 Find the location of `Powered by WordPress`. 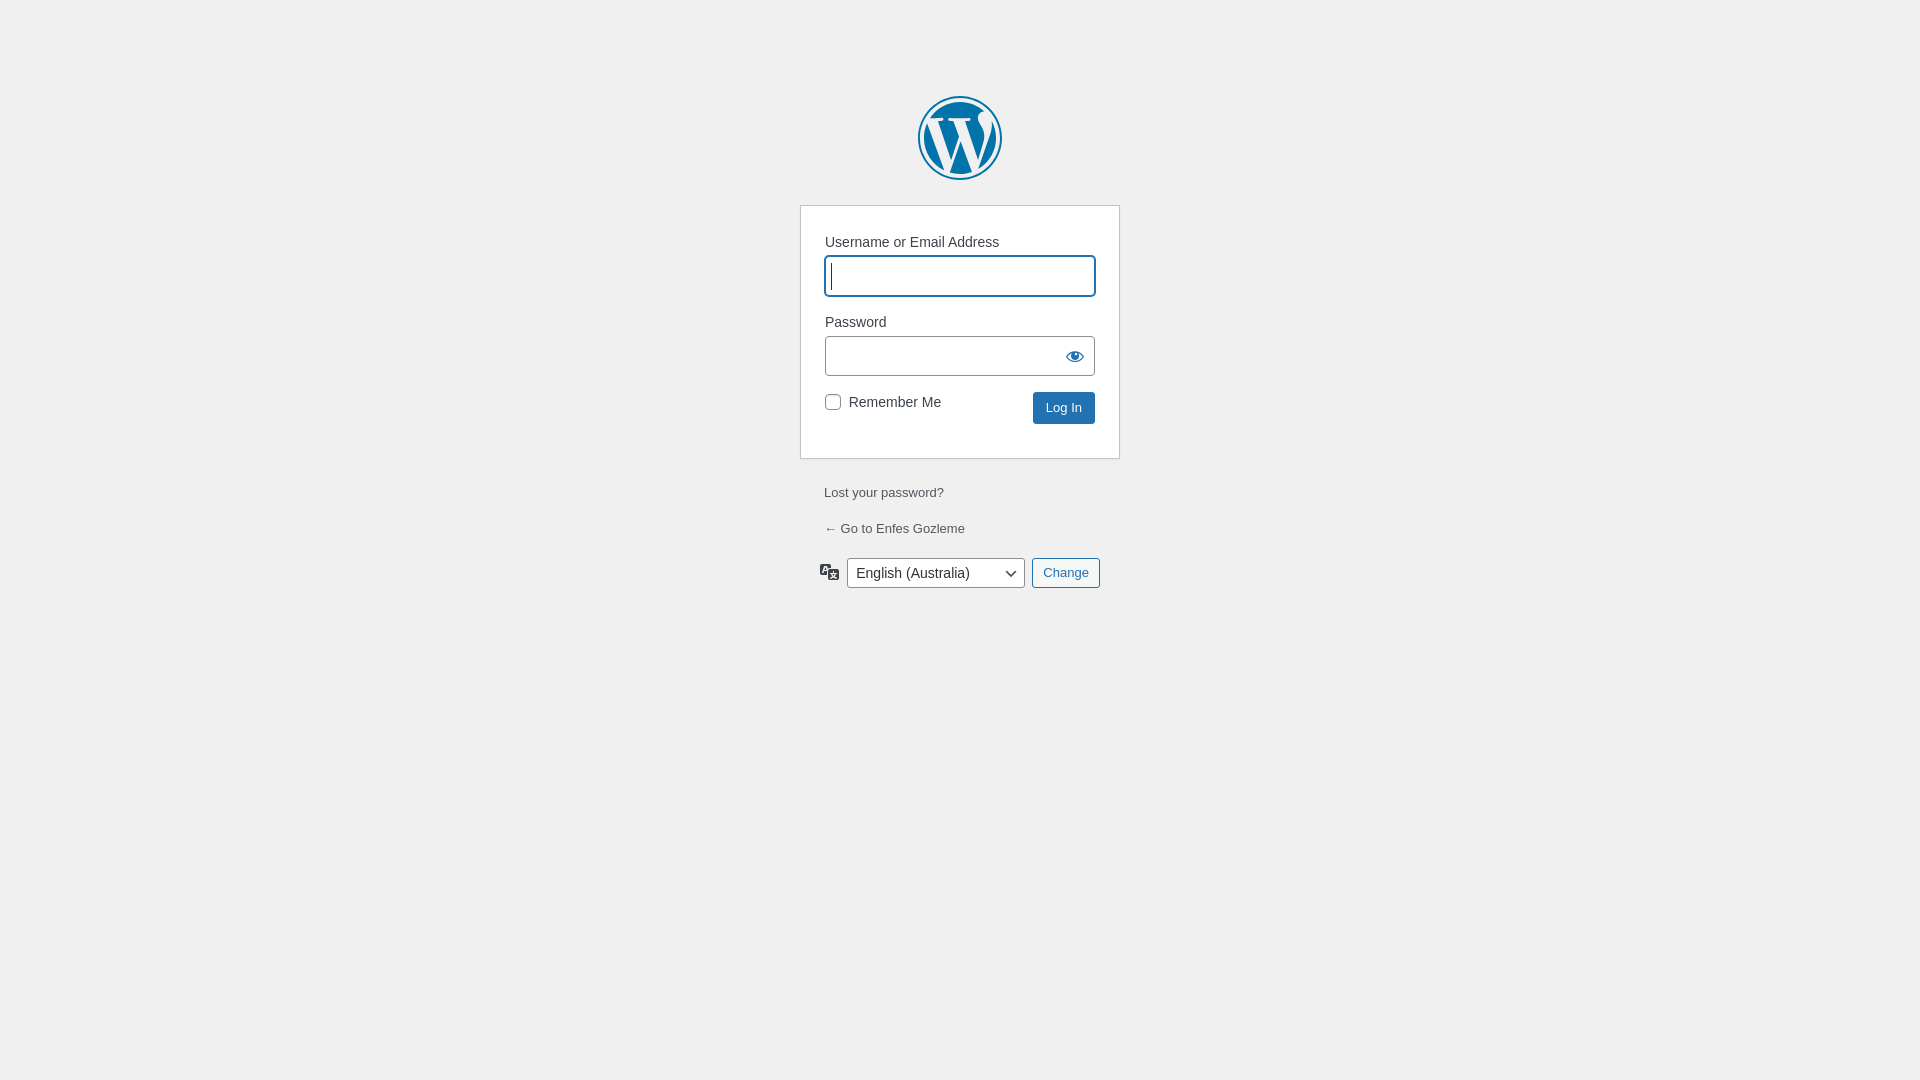

Powered by WordPress is located at coordinates (960, 138).